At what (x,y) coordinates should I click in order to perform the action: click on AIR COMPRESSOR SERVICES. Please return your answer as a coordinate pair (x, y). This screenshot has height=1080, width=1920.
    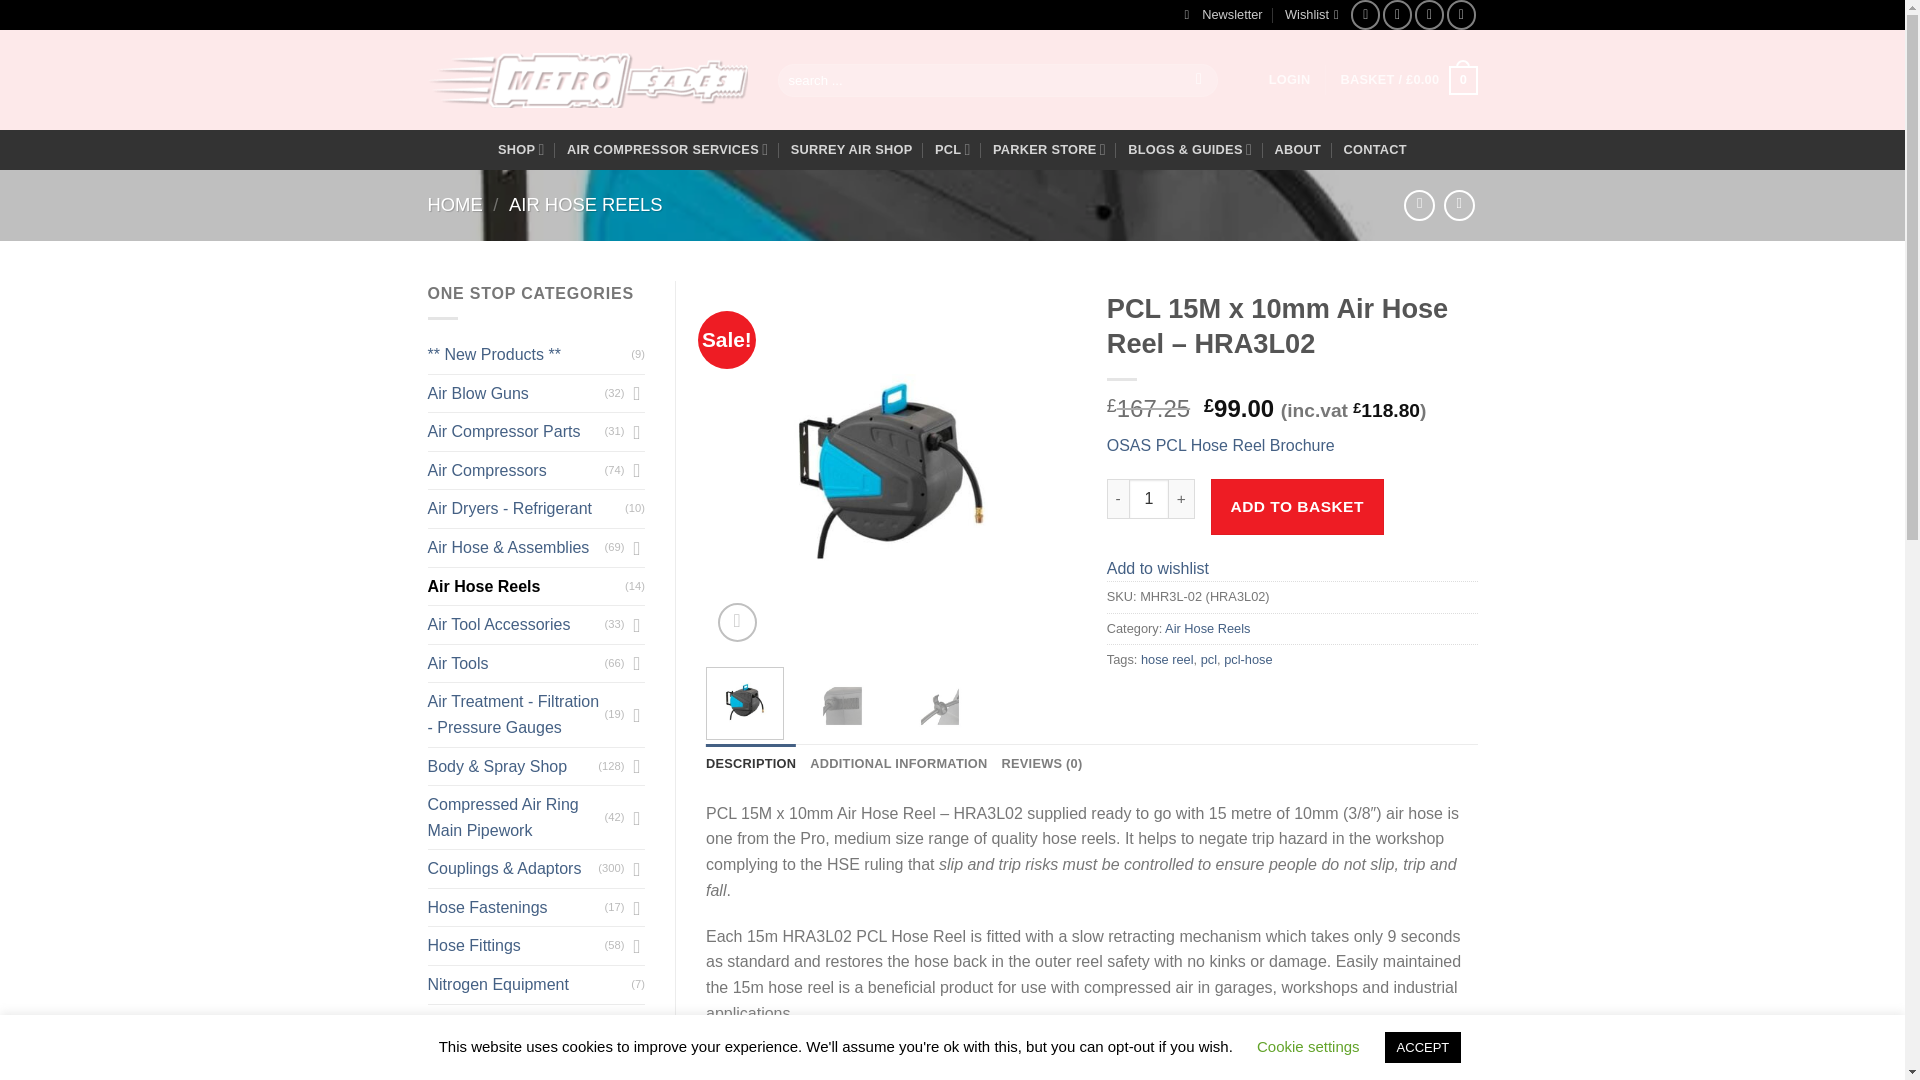
    Looking at the image, I should click on (667, 148).